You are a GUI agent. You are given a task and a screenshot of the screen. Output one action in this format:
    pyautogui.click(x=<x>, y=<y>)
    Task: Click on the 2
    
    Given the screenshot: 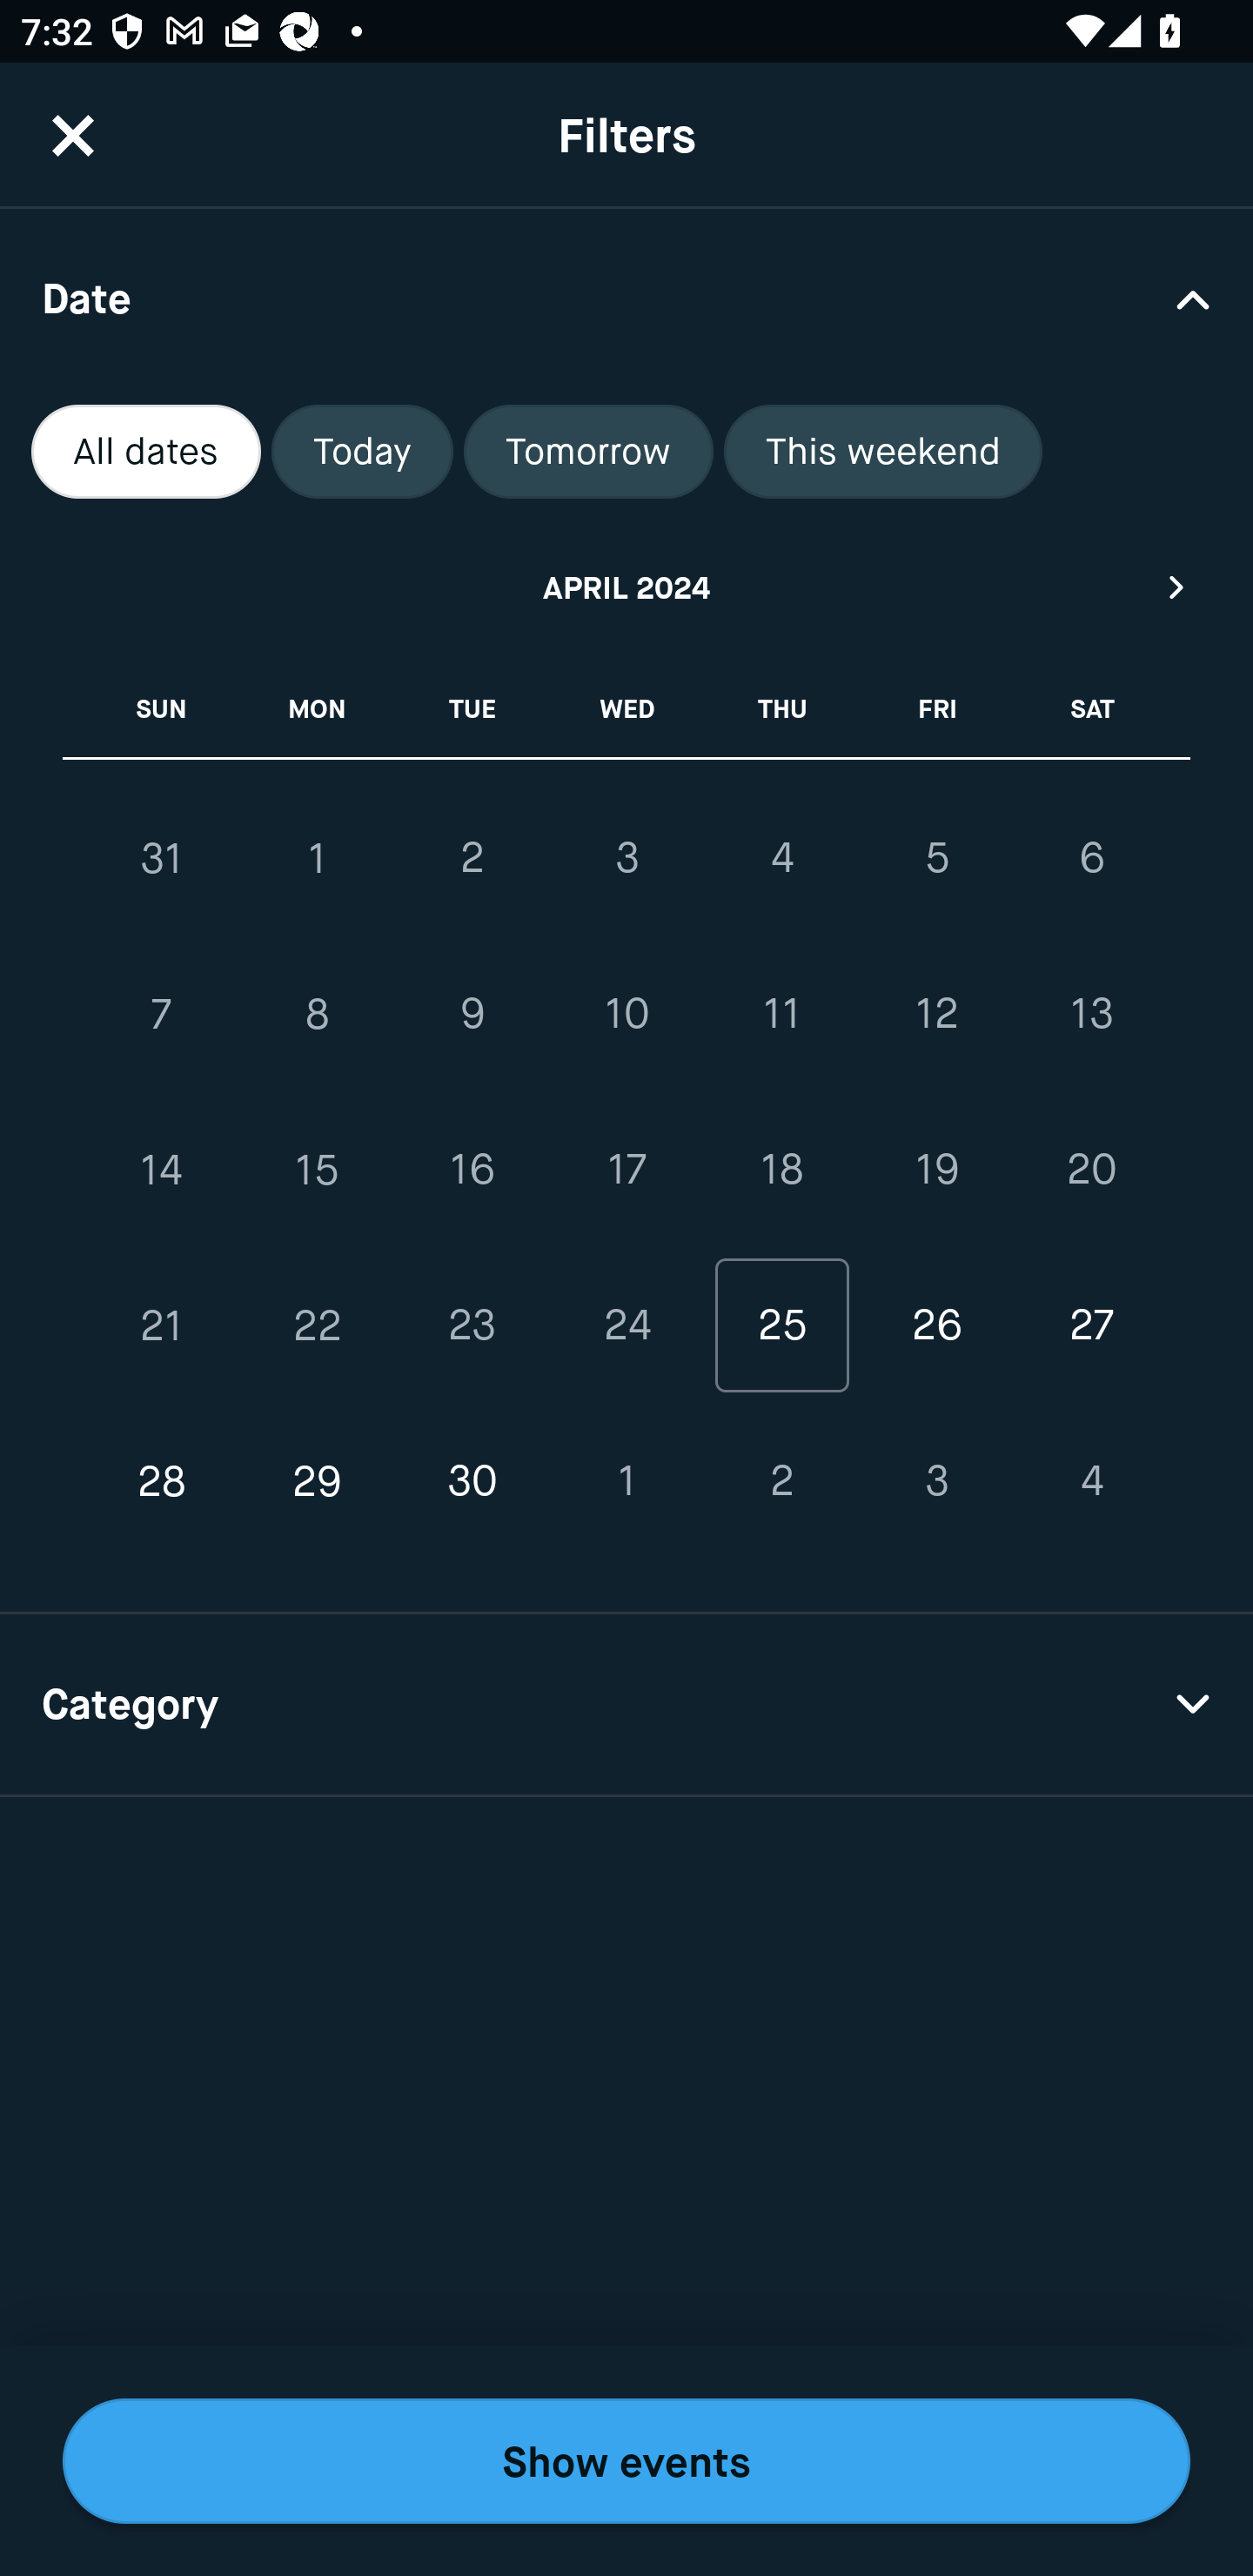 What is the action you would take?
    pyautogui.click(x=781, y=1481)
    